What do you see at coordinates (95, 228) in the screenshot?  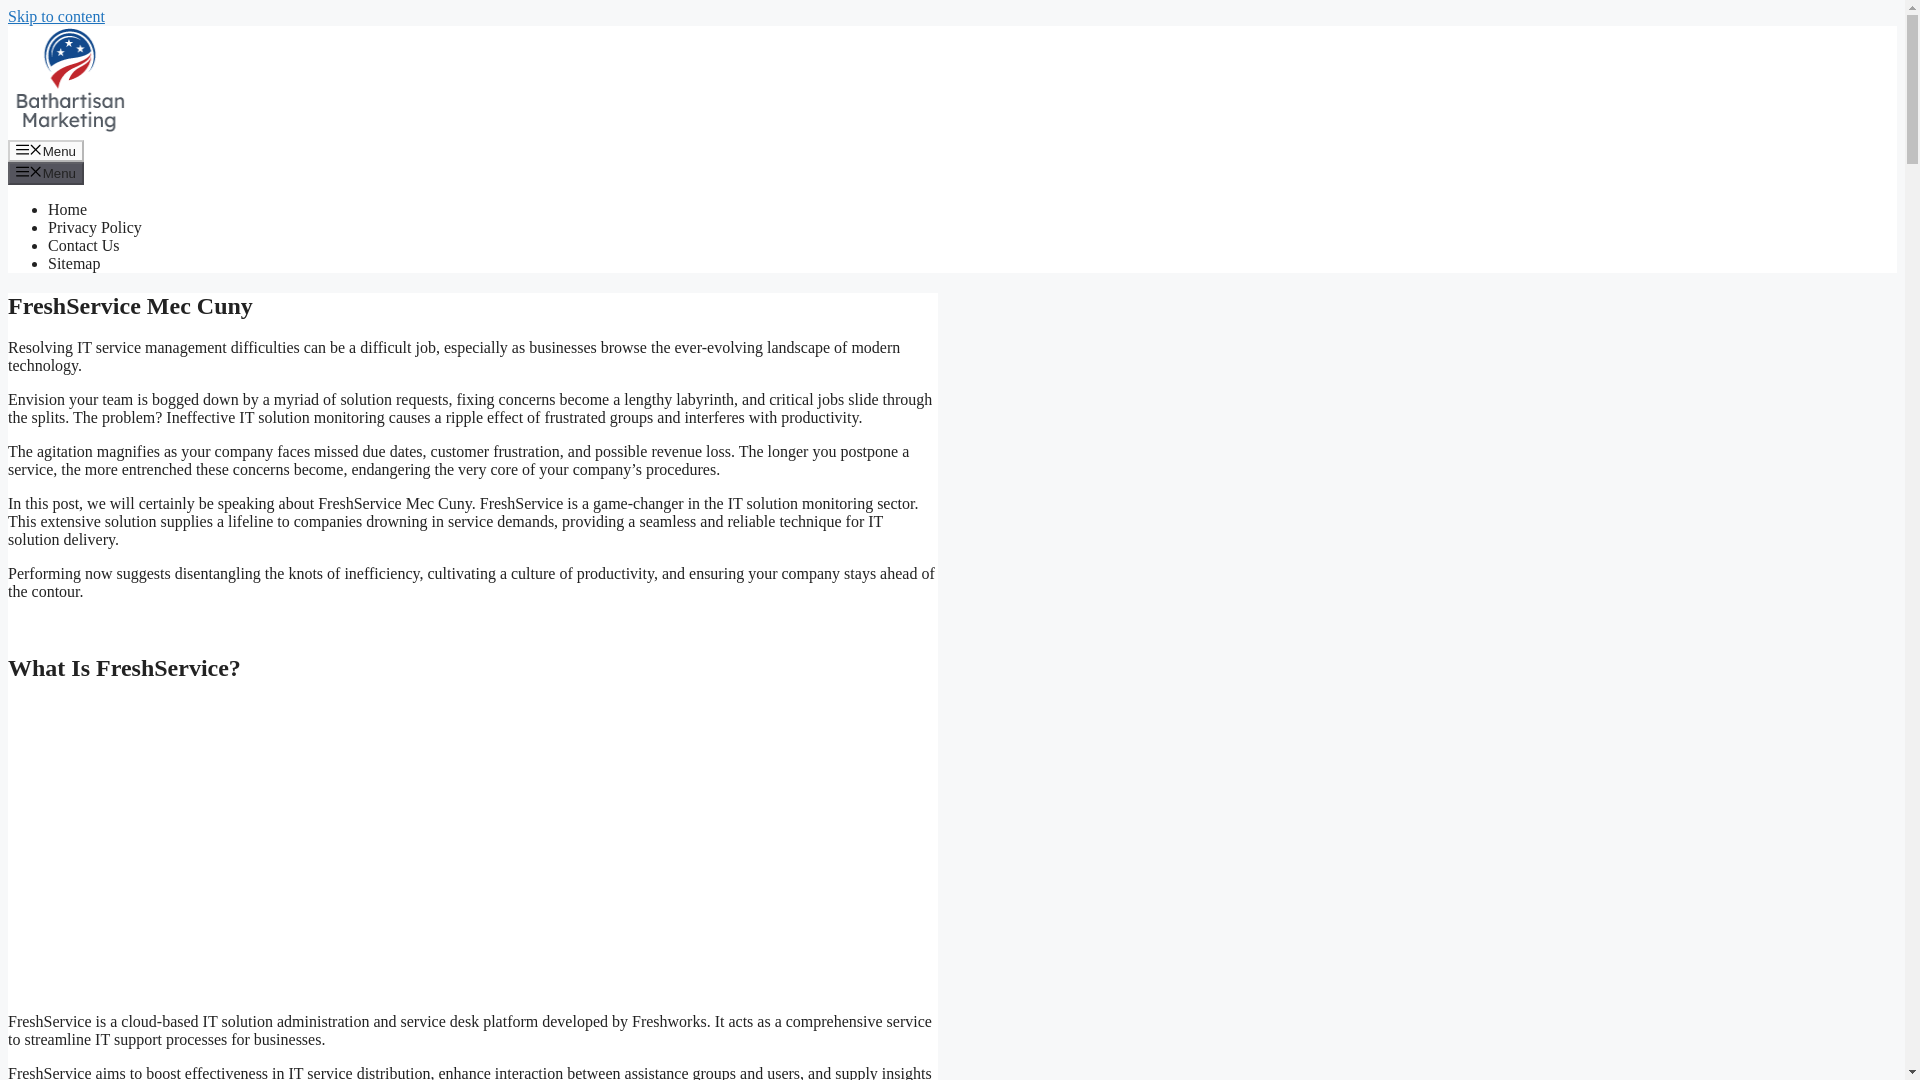 I see `Privacy Policy` at bounding box center [95, 228].